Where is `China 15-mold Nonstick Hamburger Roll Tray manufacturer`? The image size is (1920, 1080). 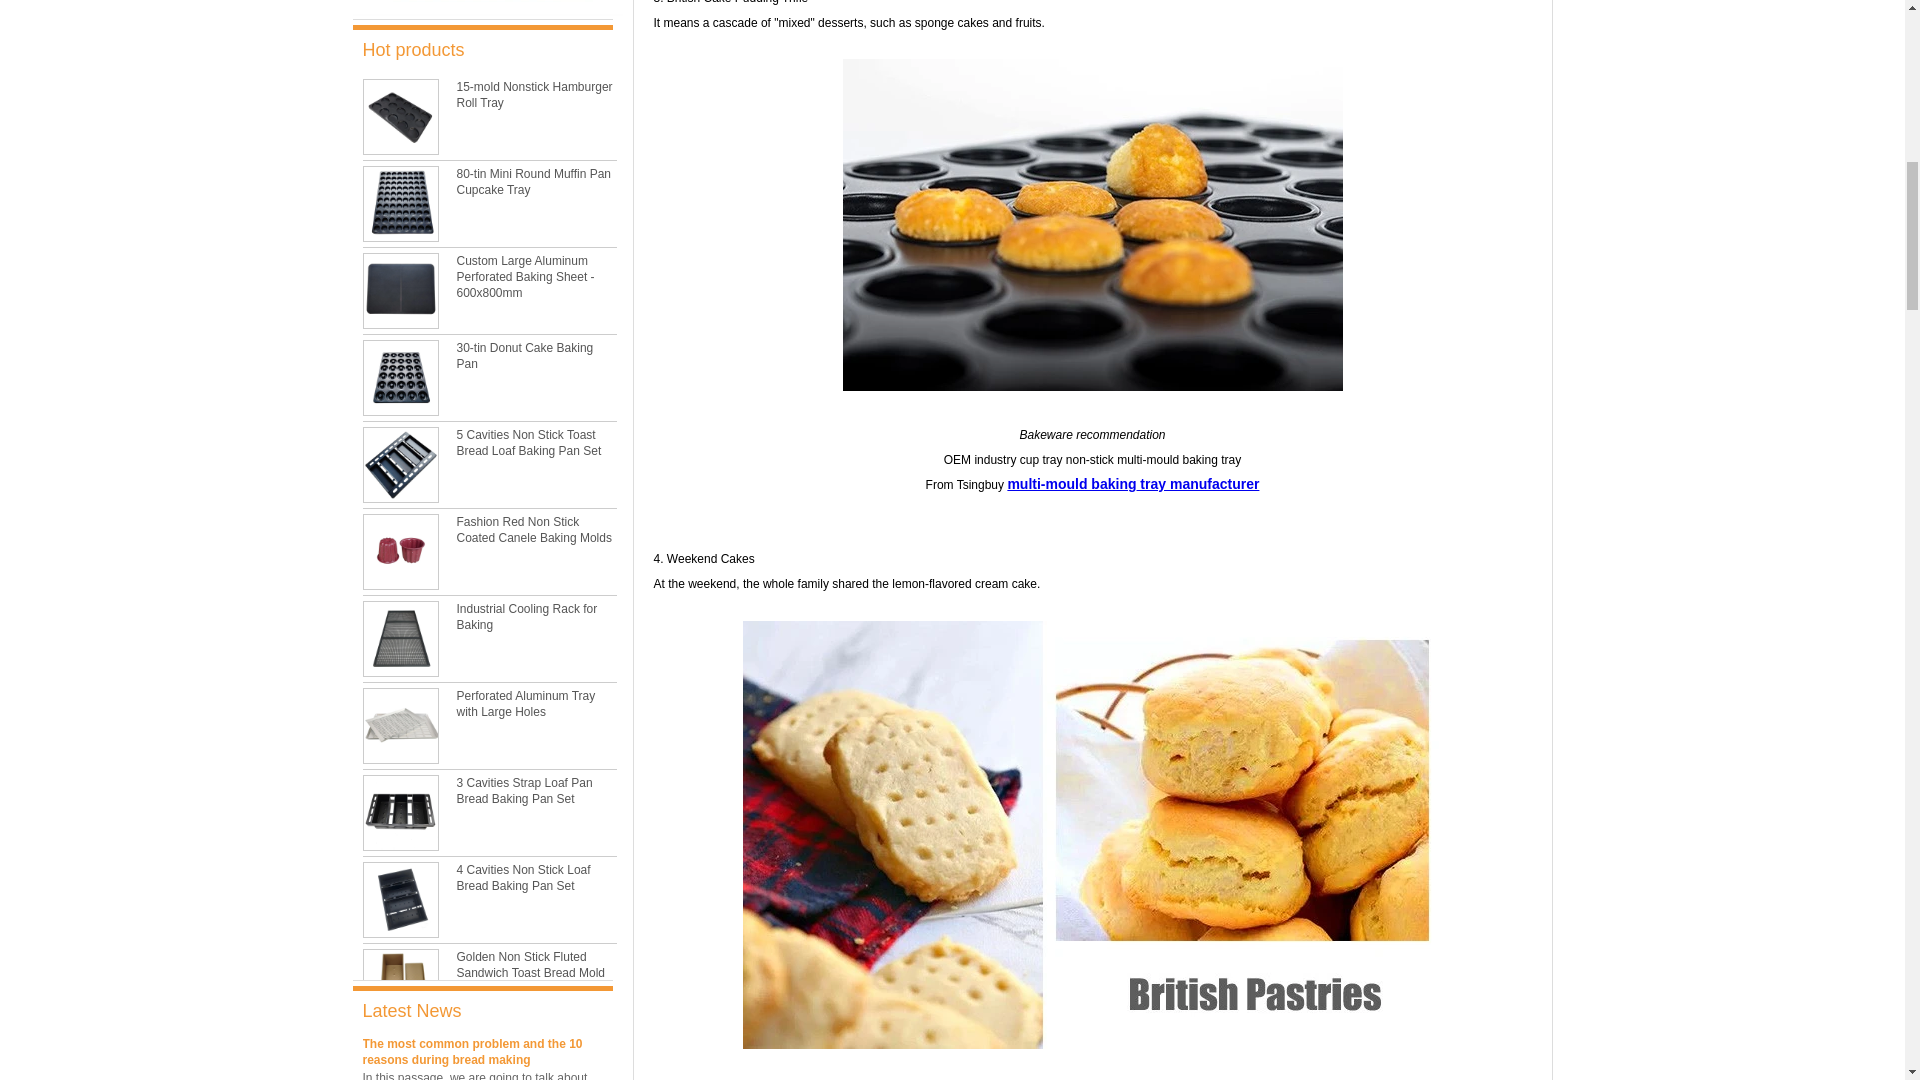
China 15-mold Nonstick Hamburger Roll Tray manufacturer is located at coordinates (534, 94).